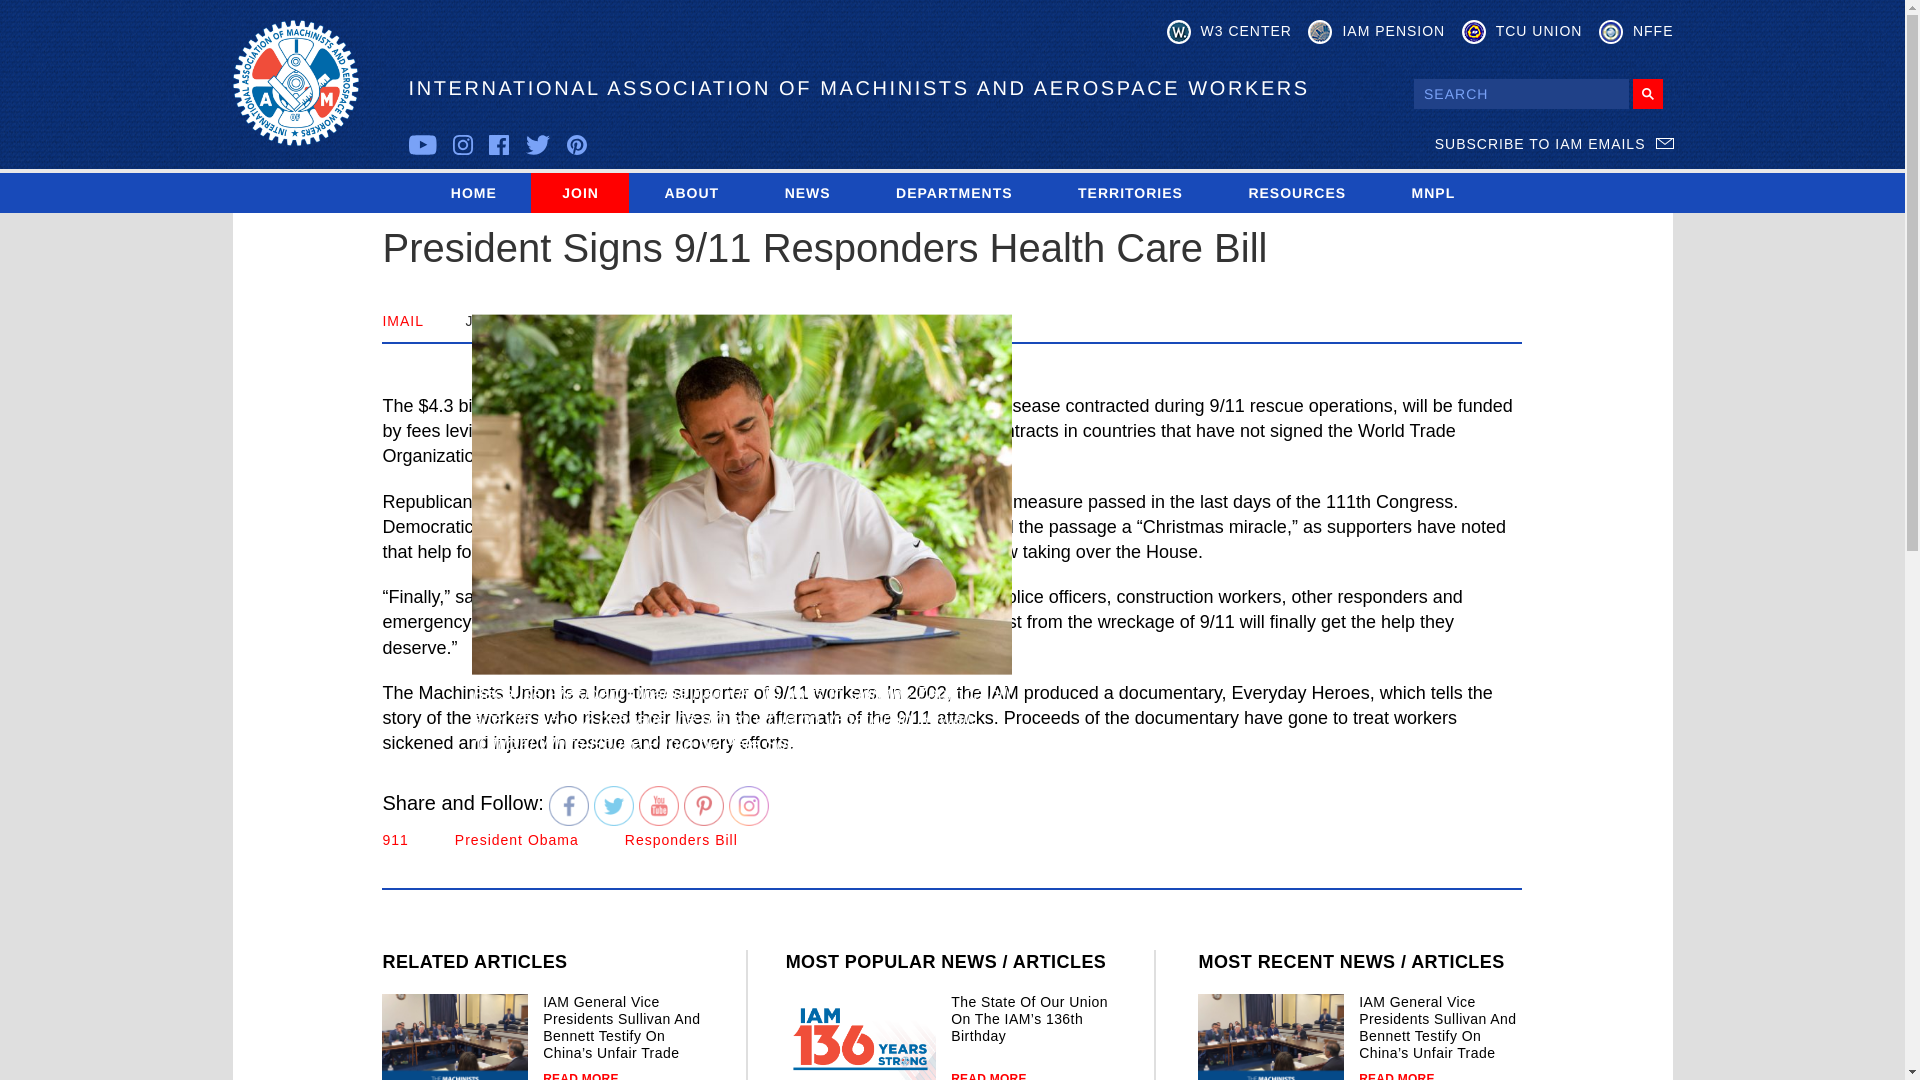 The width and height of the screenshot is (1920, 1080). Describe the element at coordinates (473, 192) in the screenshot. I see `HOME` at that location.